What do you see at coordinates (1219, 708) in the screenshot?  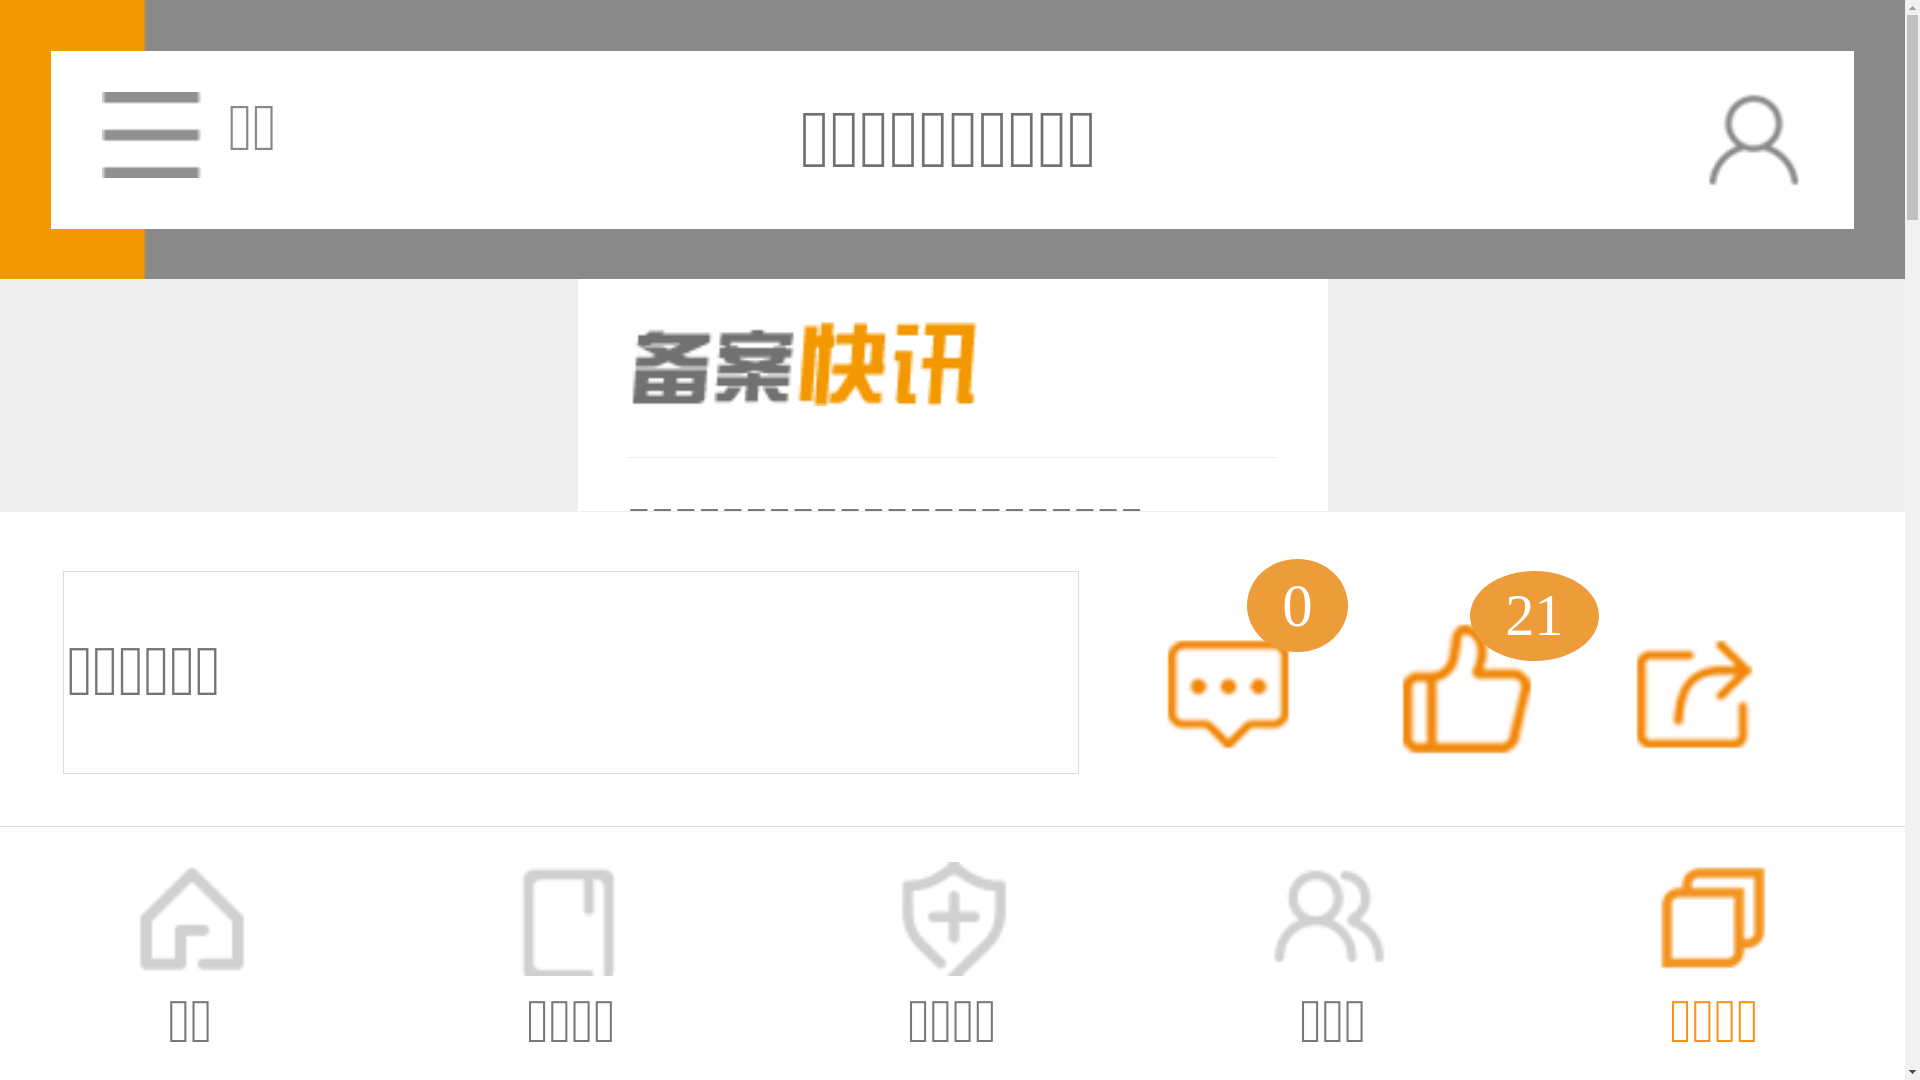 I see `0` at bounding box center [1219, 708].